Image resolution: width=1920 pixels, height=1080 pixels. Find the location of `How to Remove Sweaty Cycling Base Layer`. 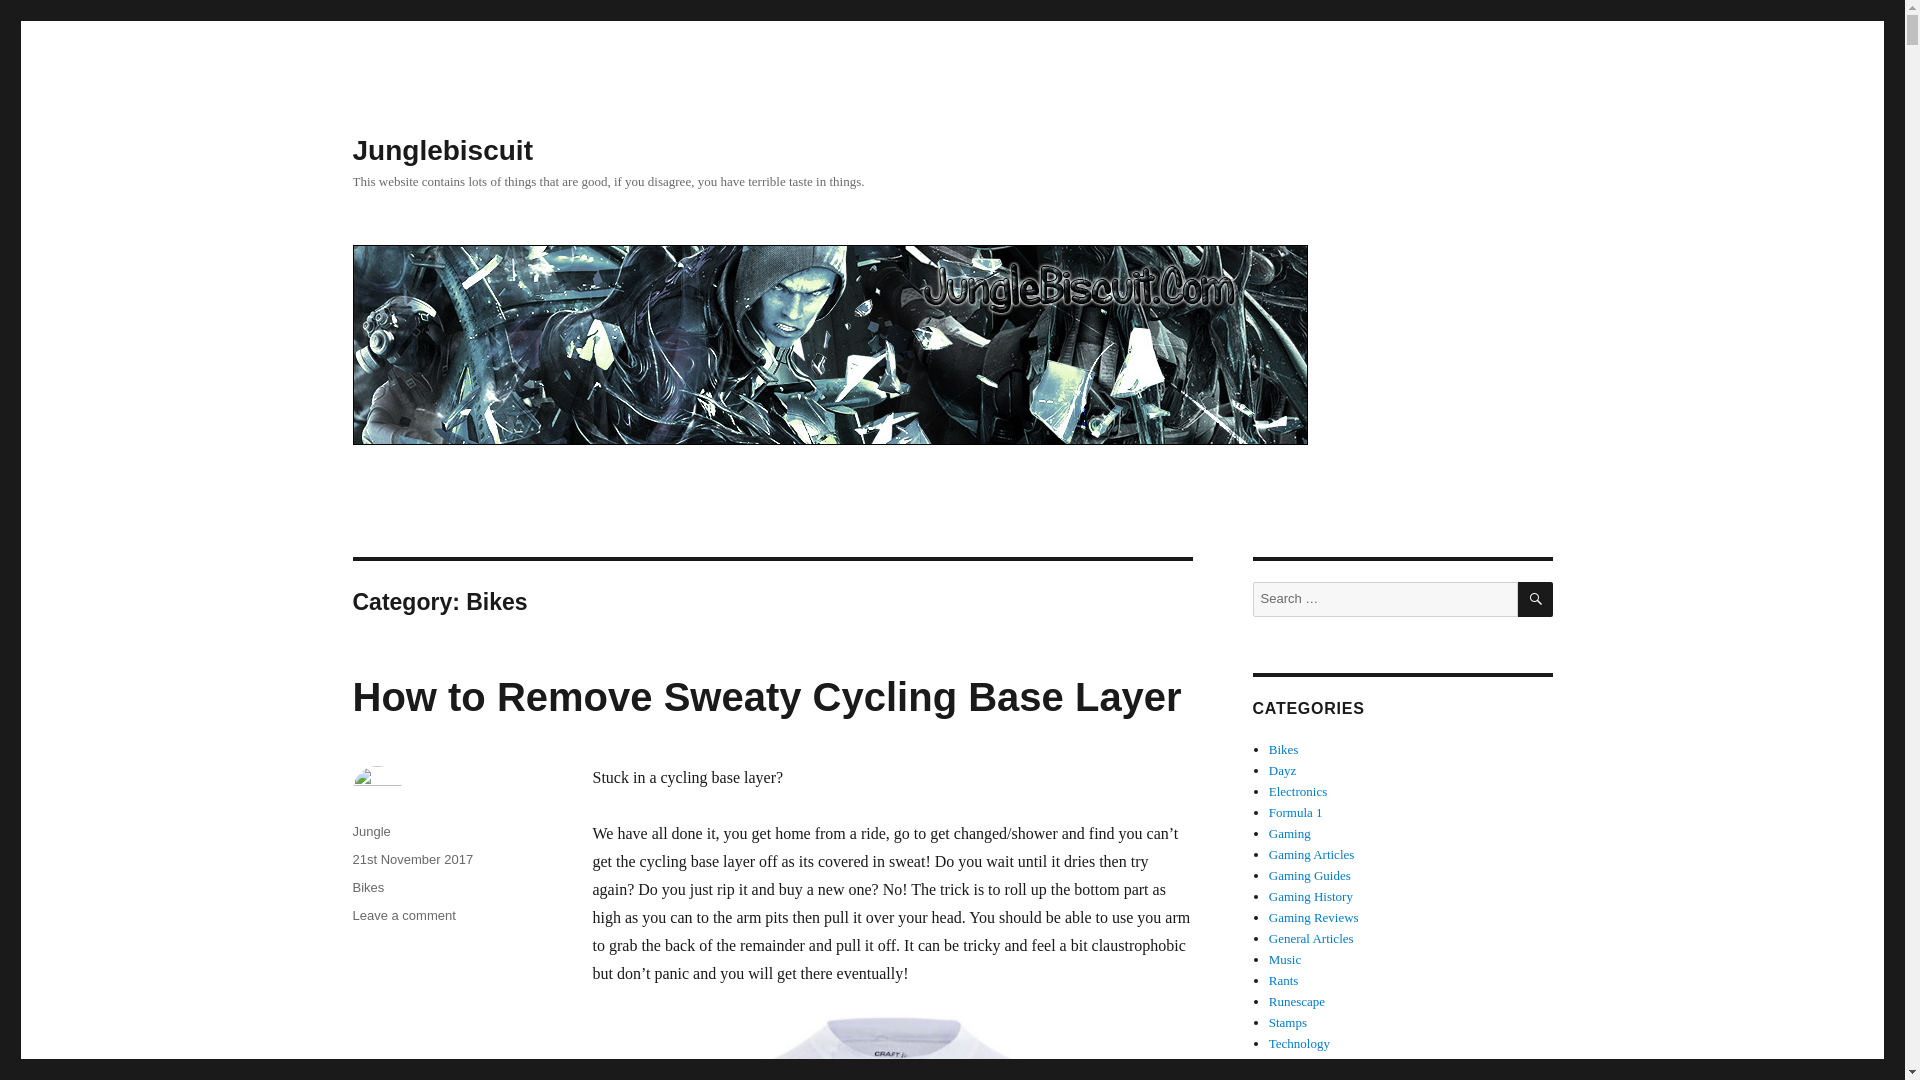

How to Remove Sweaty Cycling Base Layer is located at coordinates (766, 697).